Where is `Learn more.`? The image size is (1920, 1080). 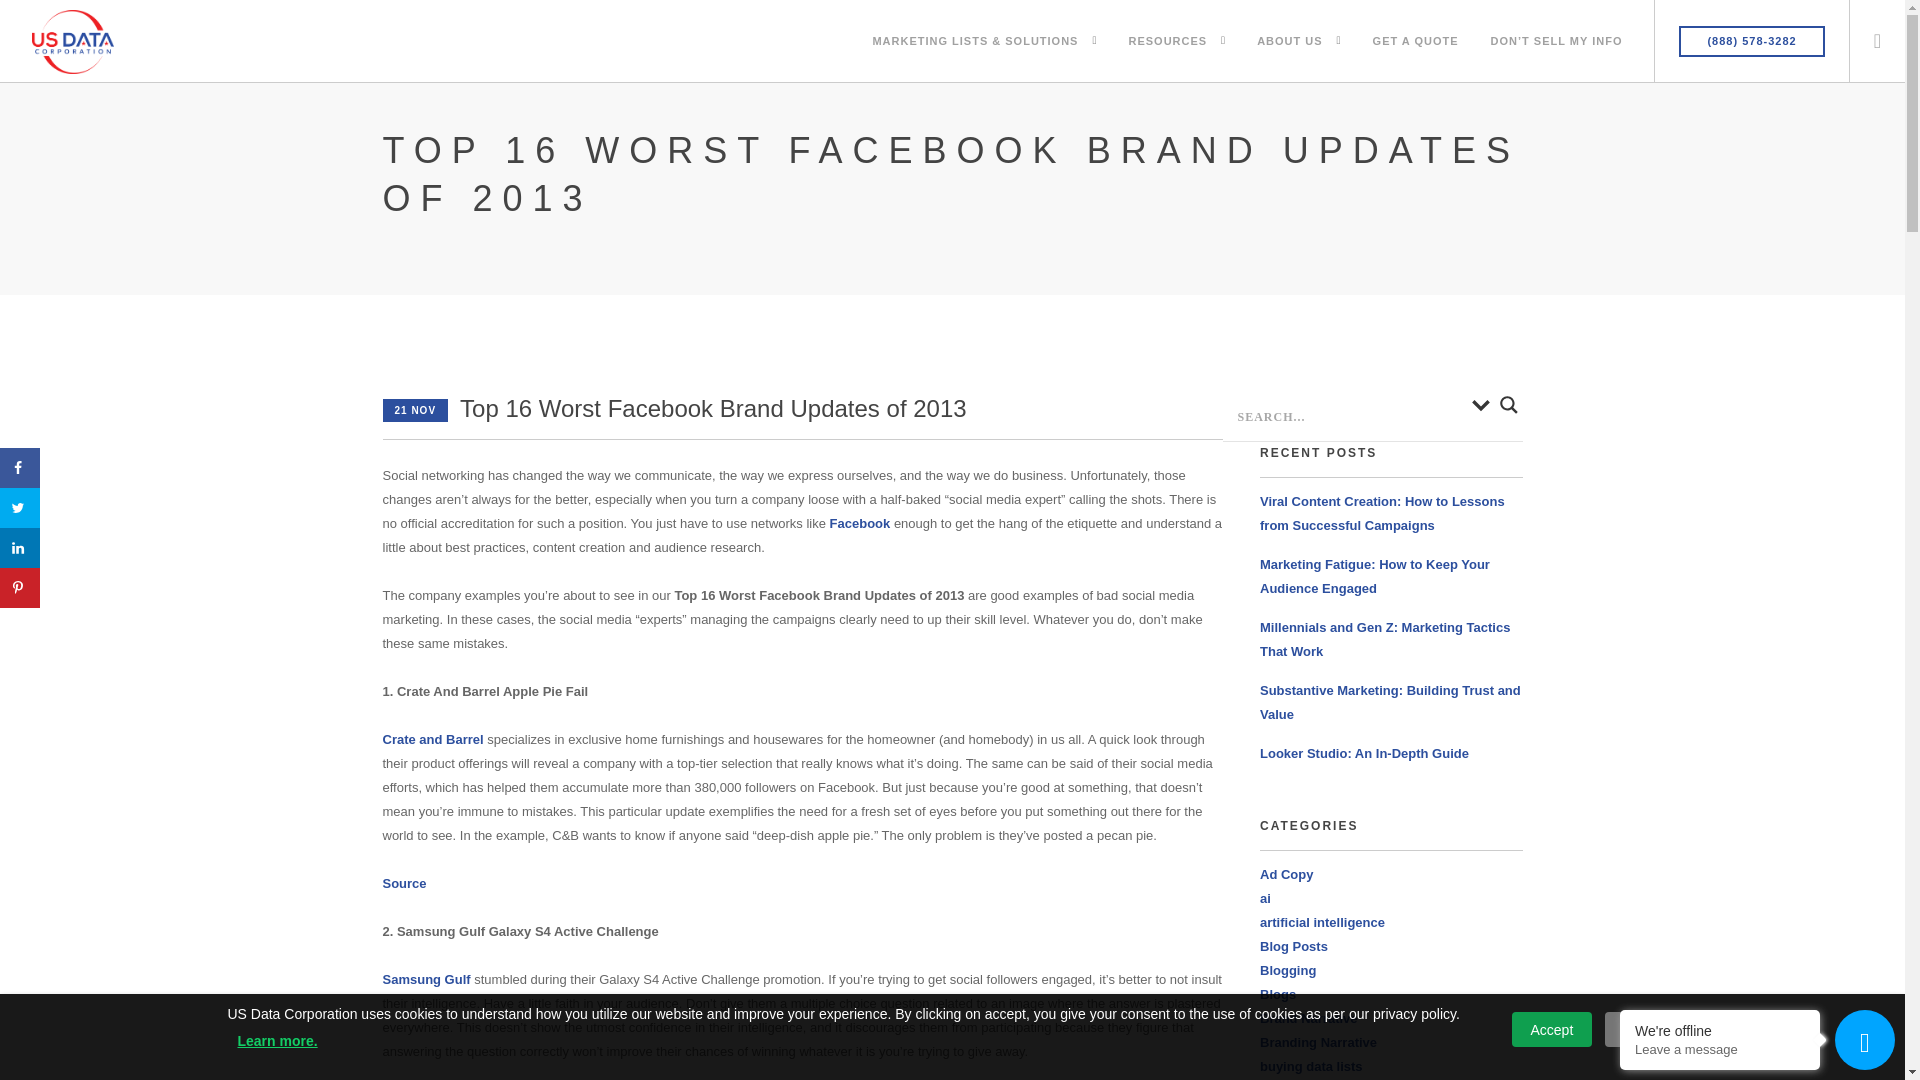 Learn more. is located at coordinates (277, 1041).